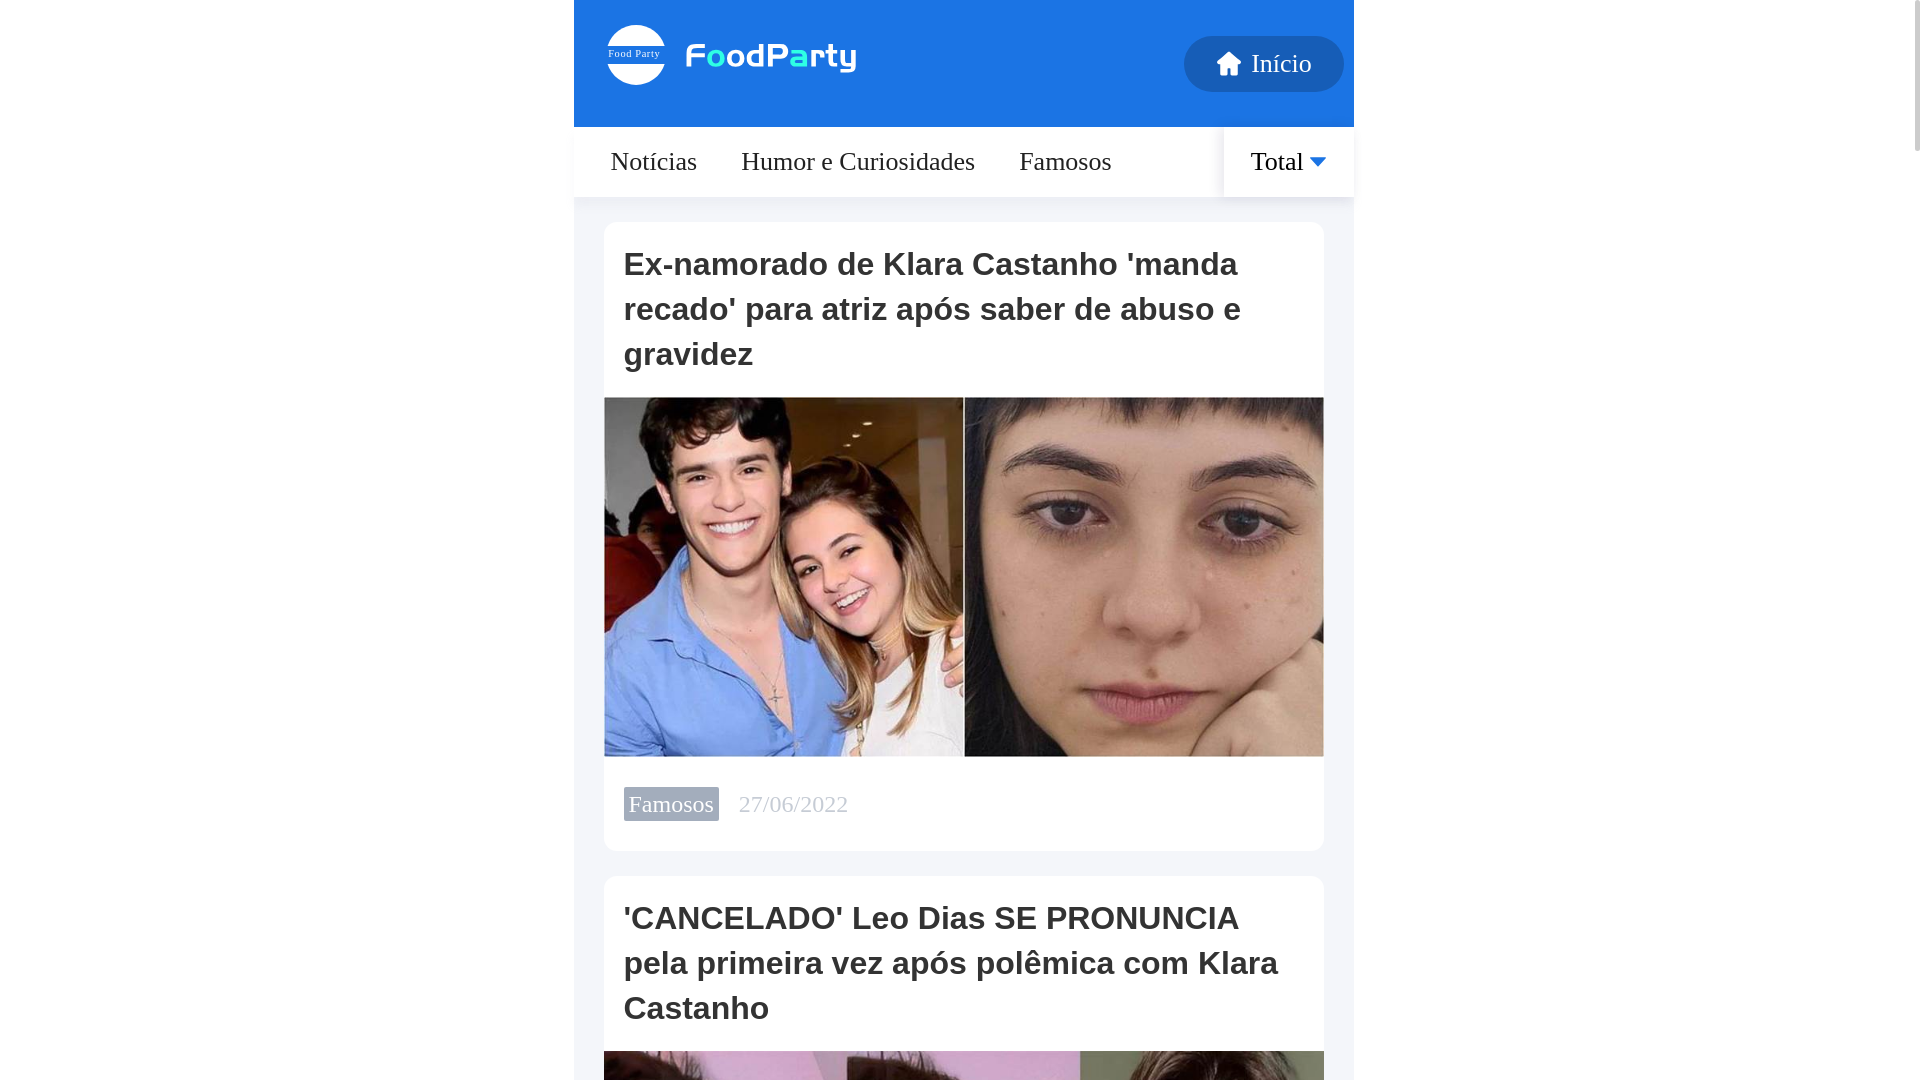  I want to click on Famosos, so click(1065, 180).